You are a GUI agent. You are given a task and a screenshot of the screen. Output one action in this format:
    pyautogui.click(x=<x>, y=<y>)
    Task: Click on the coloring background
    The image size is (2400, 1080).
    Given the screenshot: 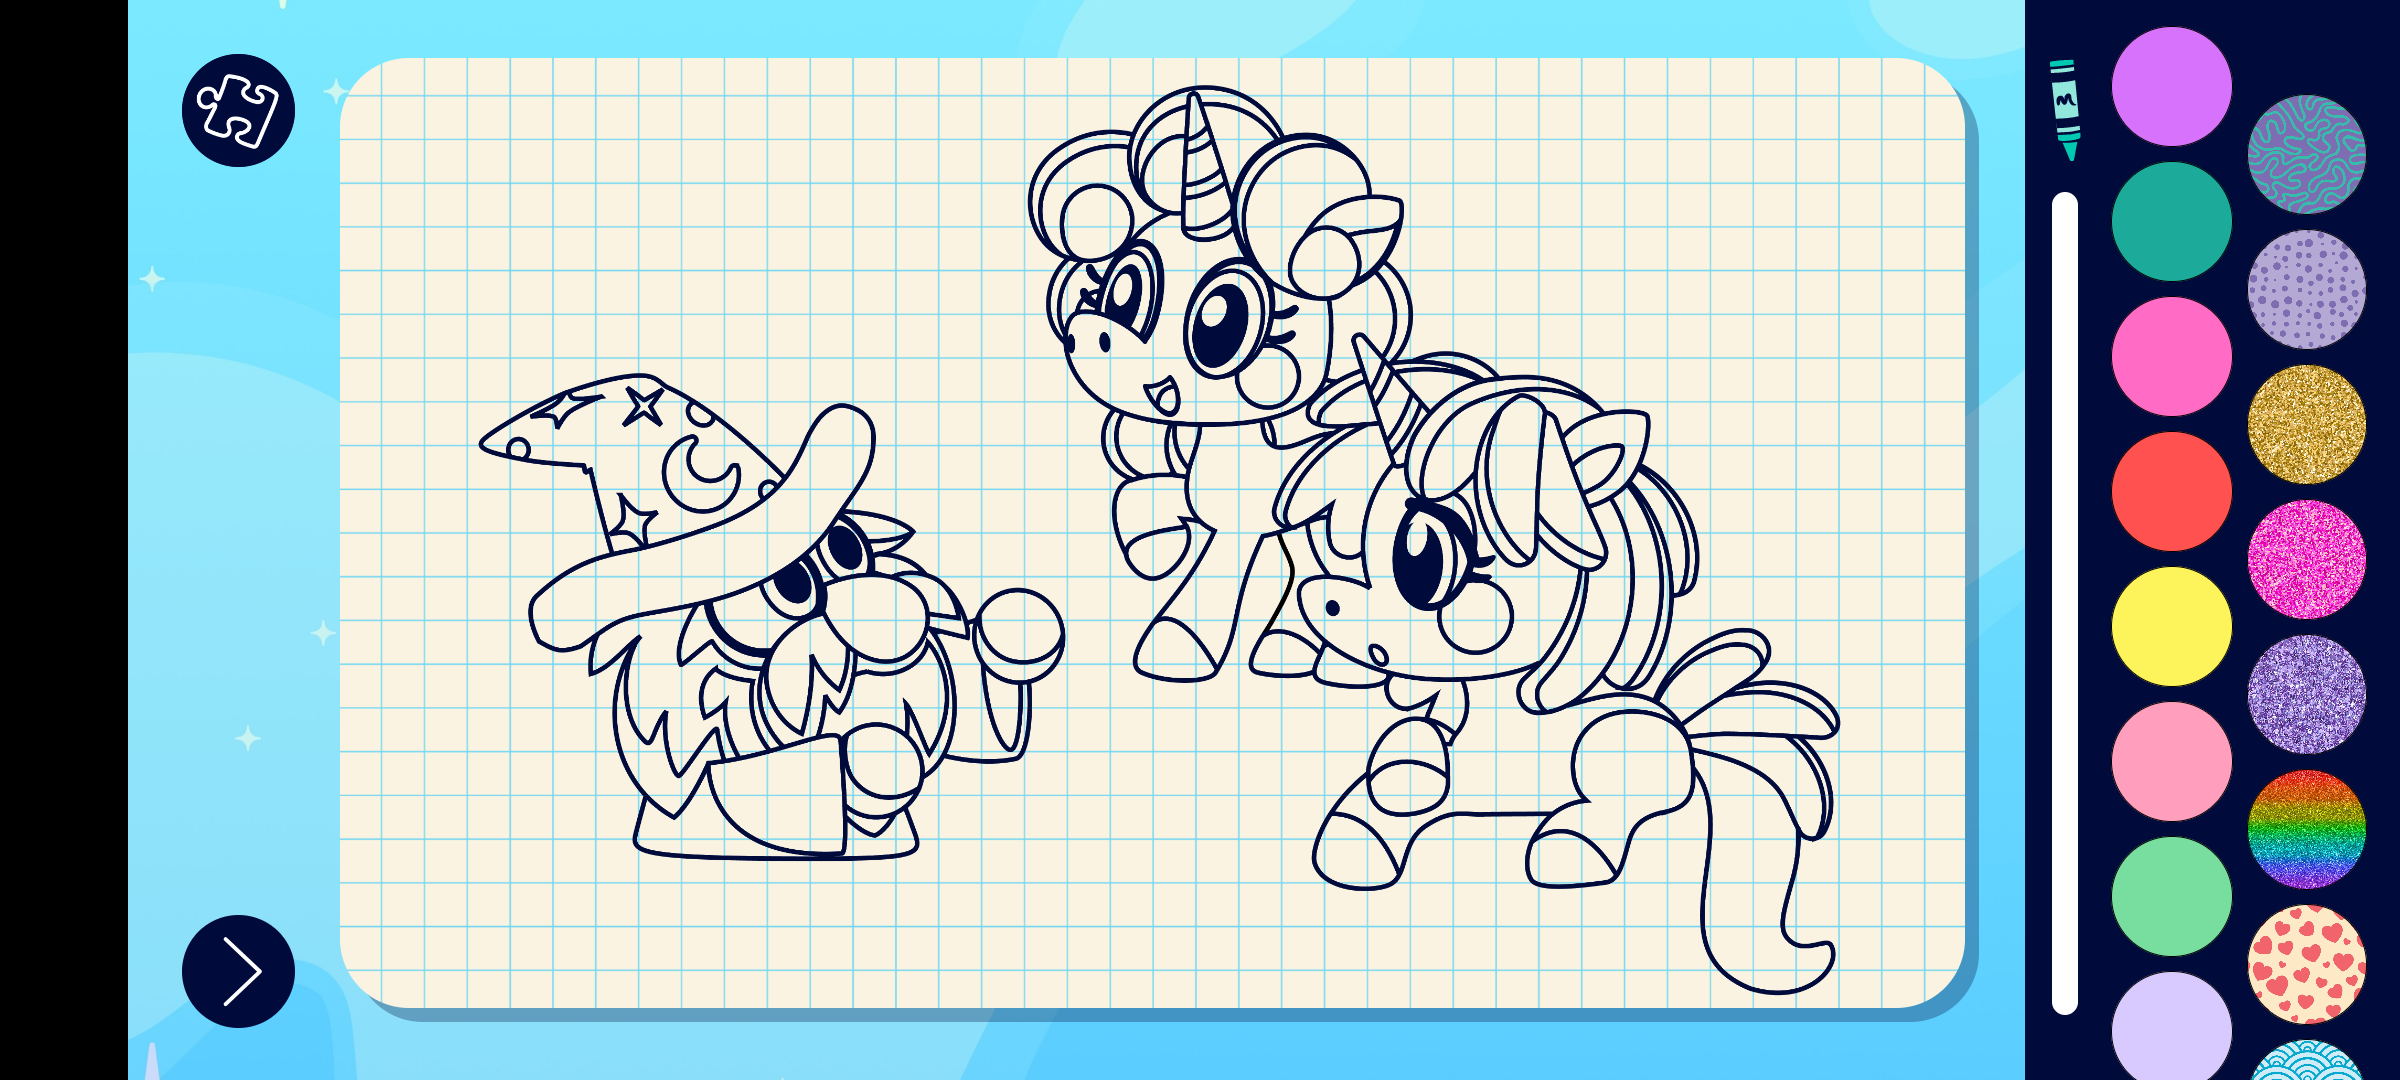 What is the action you would take?
    pyautogui.click(x=2308, y=154)
    